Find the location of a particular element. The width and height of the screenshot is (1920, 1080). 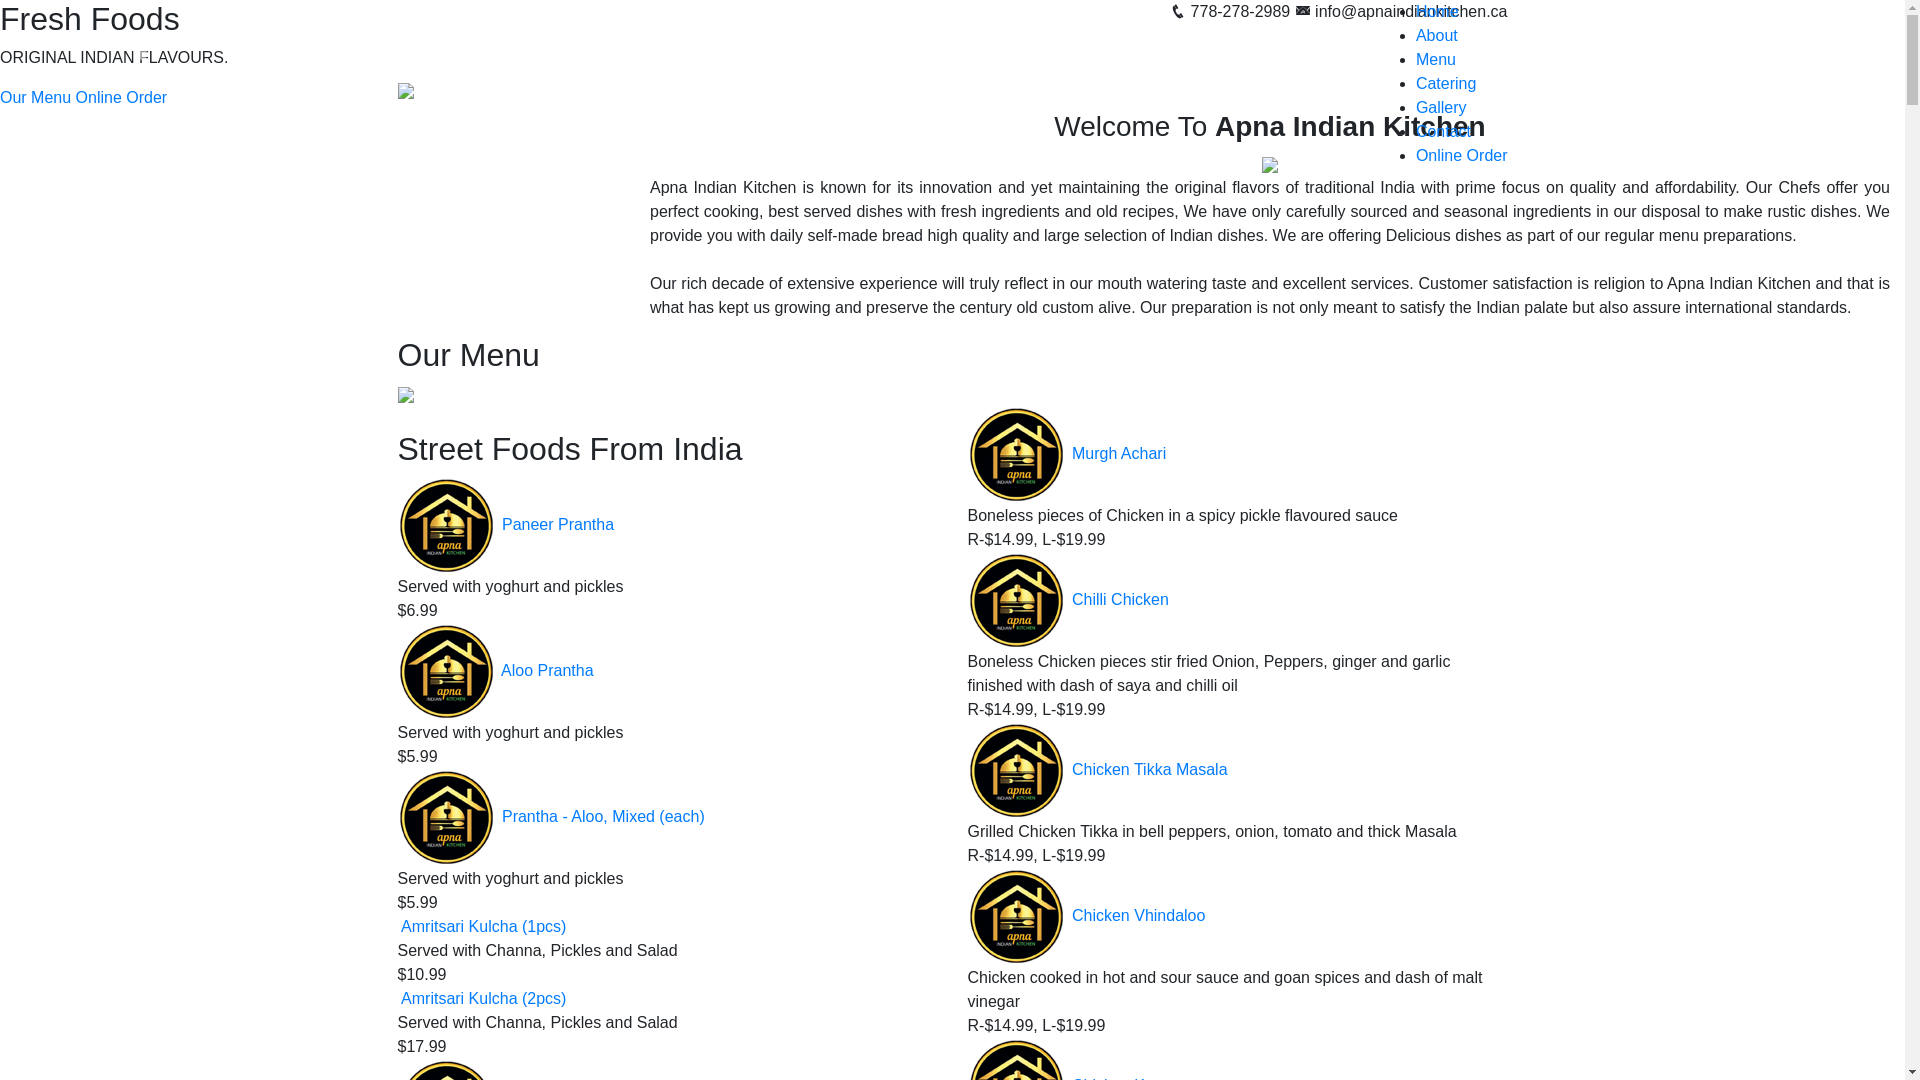

Menu is located at coordinates (1436, 60).